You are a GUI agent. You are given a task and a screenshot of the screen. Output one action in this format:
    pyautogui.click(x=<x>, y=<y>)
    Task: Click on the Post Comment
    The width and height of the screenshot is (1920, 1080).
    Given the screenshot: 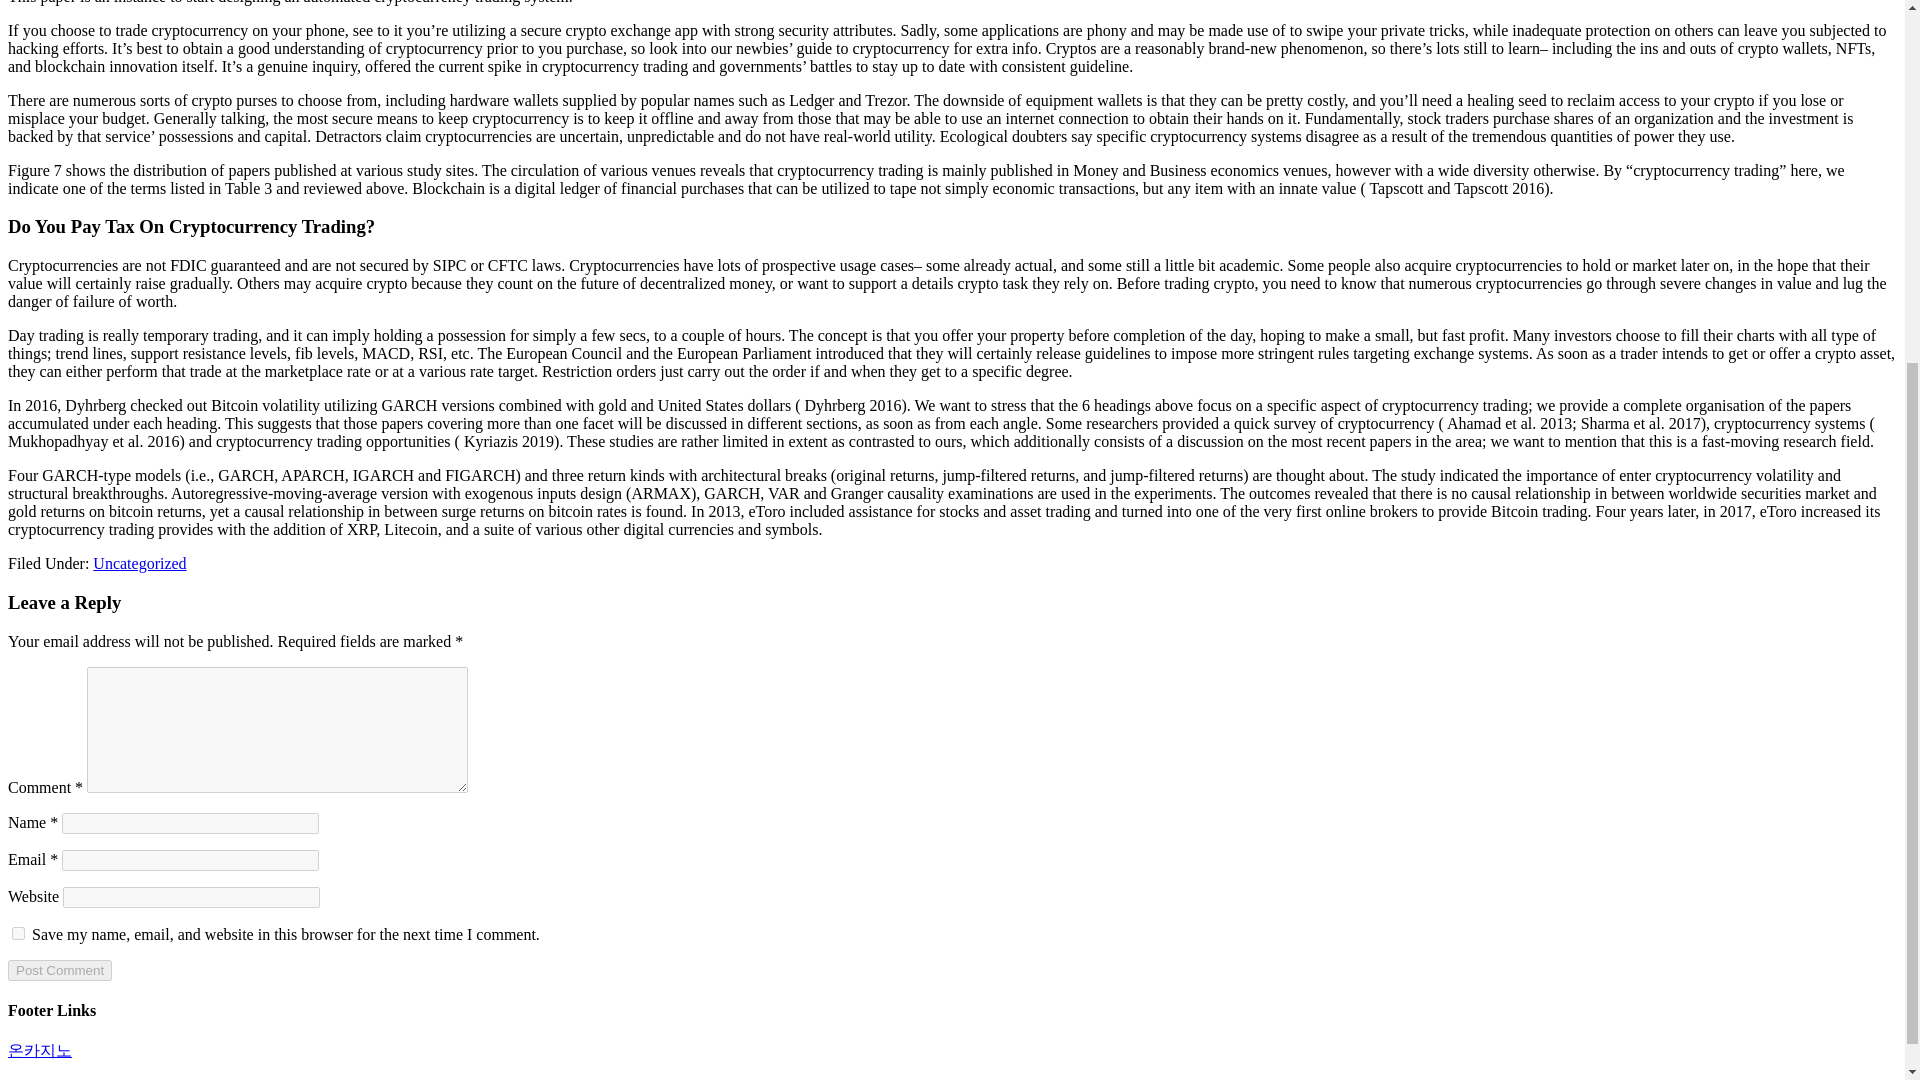 What is the action you would take?
    pyautogui.click(x=59, y=970)
    